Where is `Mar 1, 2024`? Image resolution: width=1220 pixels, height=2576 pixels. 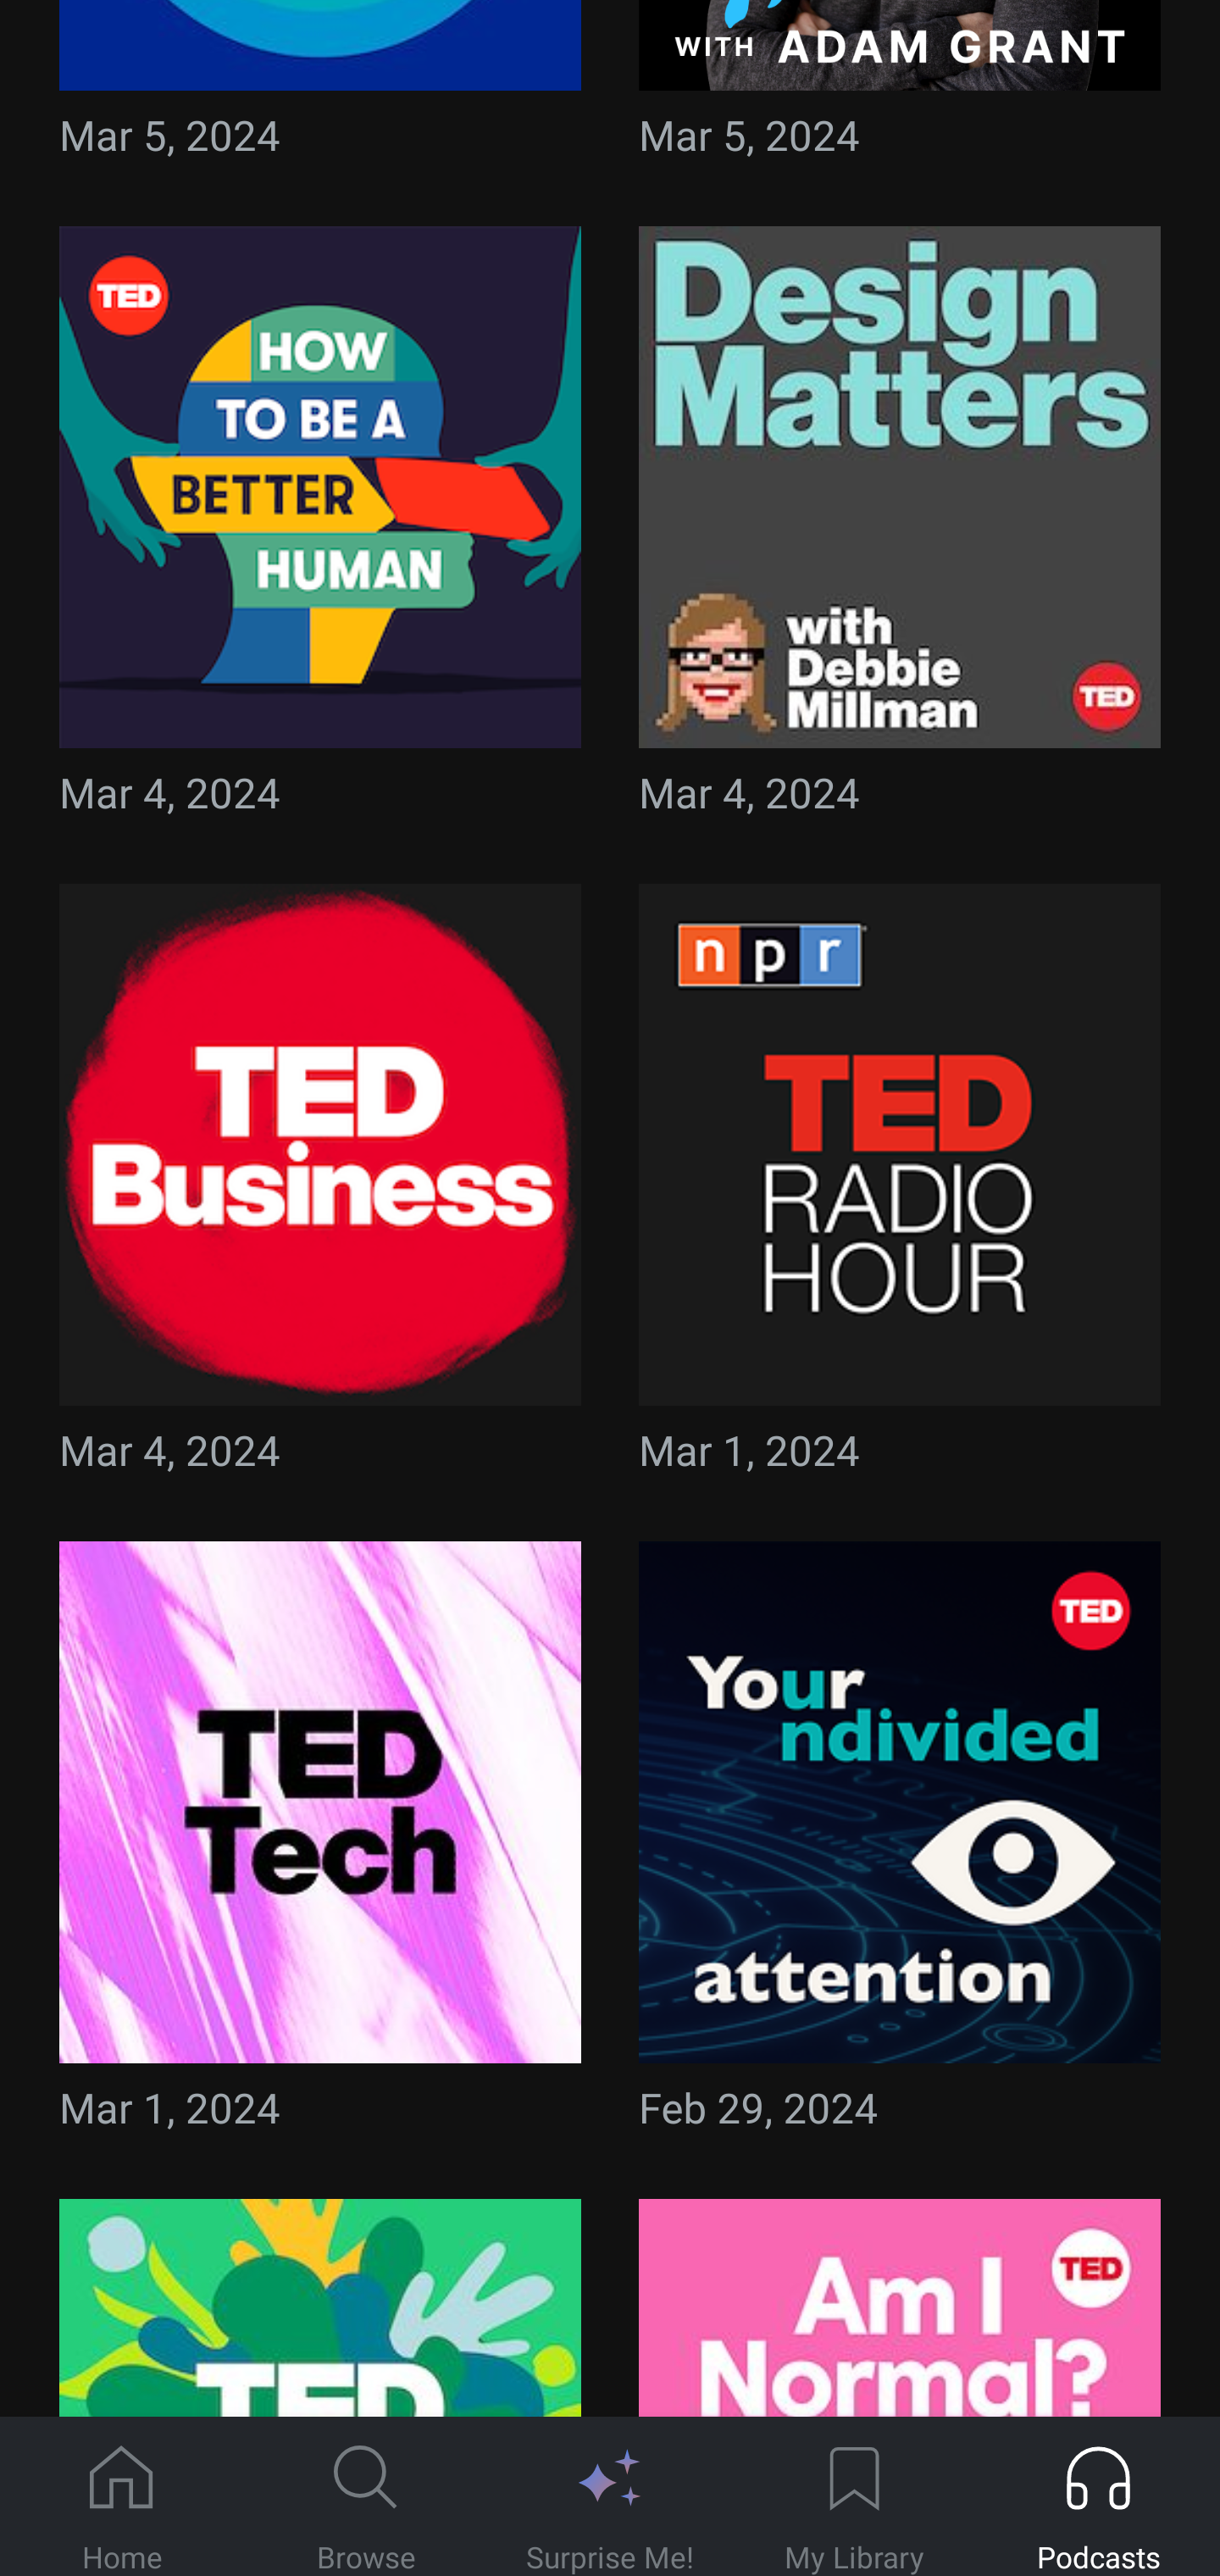
Mar 1, 2024 is located at coordinates (900, 1188).